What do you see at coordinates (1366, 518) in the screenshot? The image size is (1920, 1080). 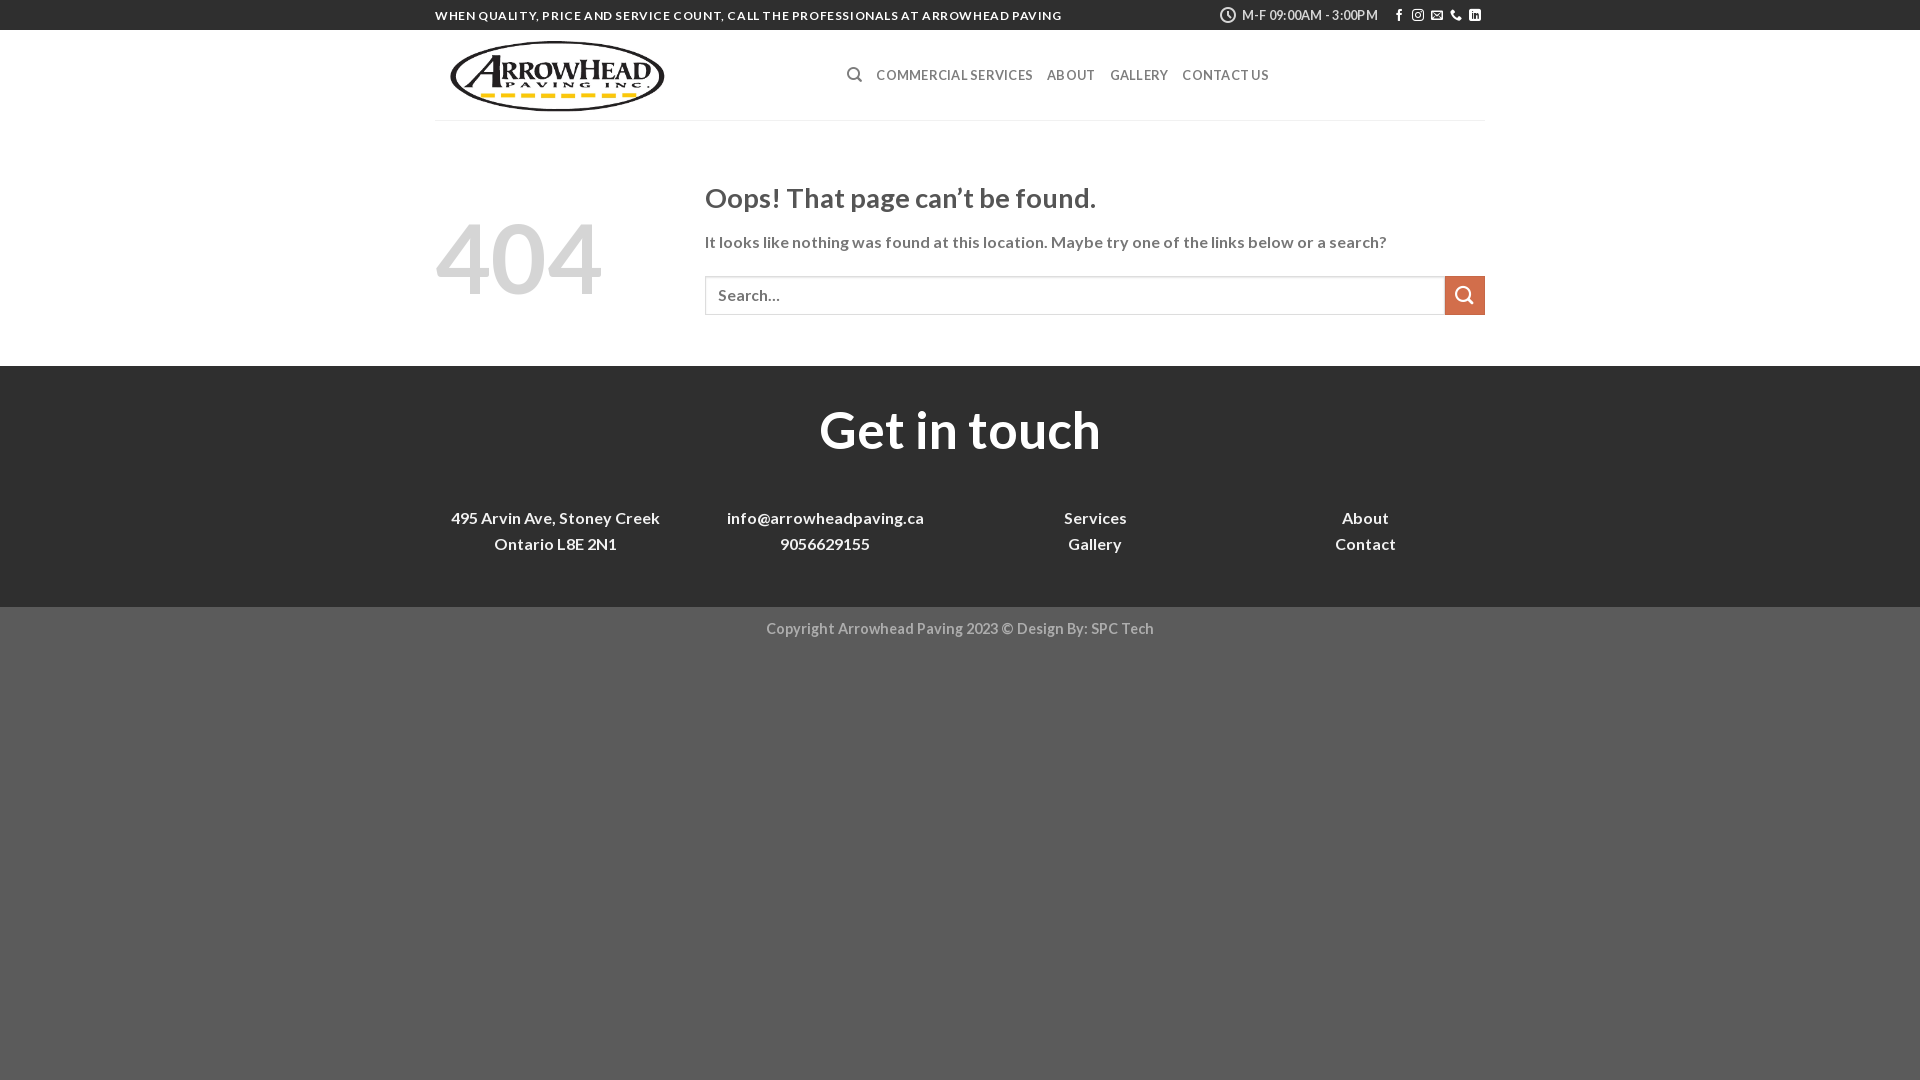 I see `About` at bounding box center [1366, 518].